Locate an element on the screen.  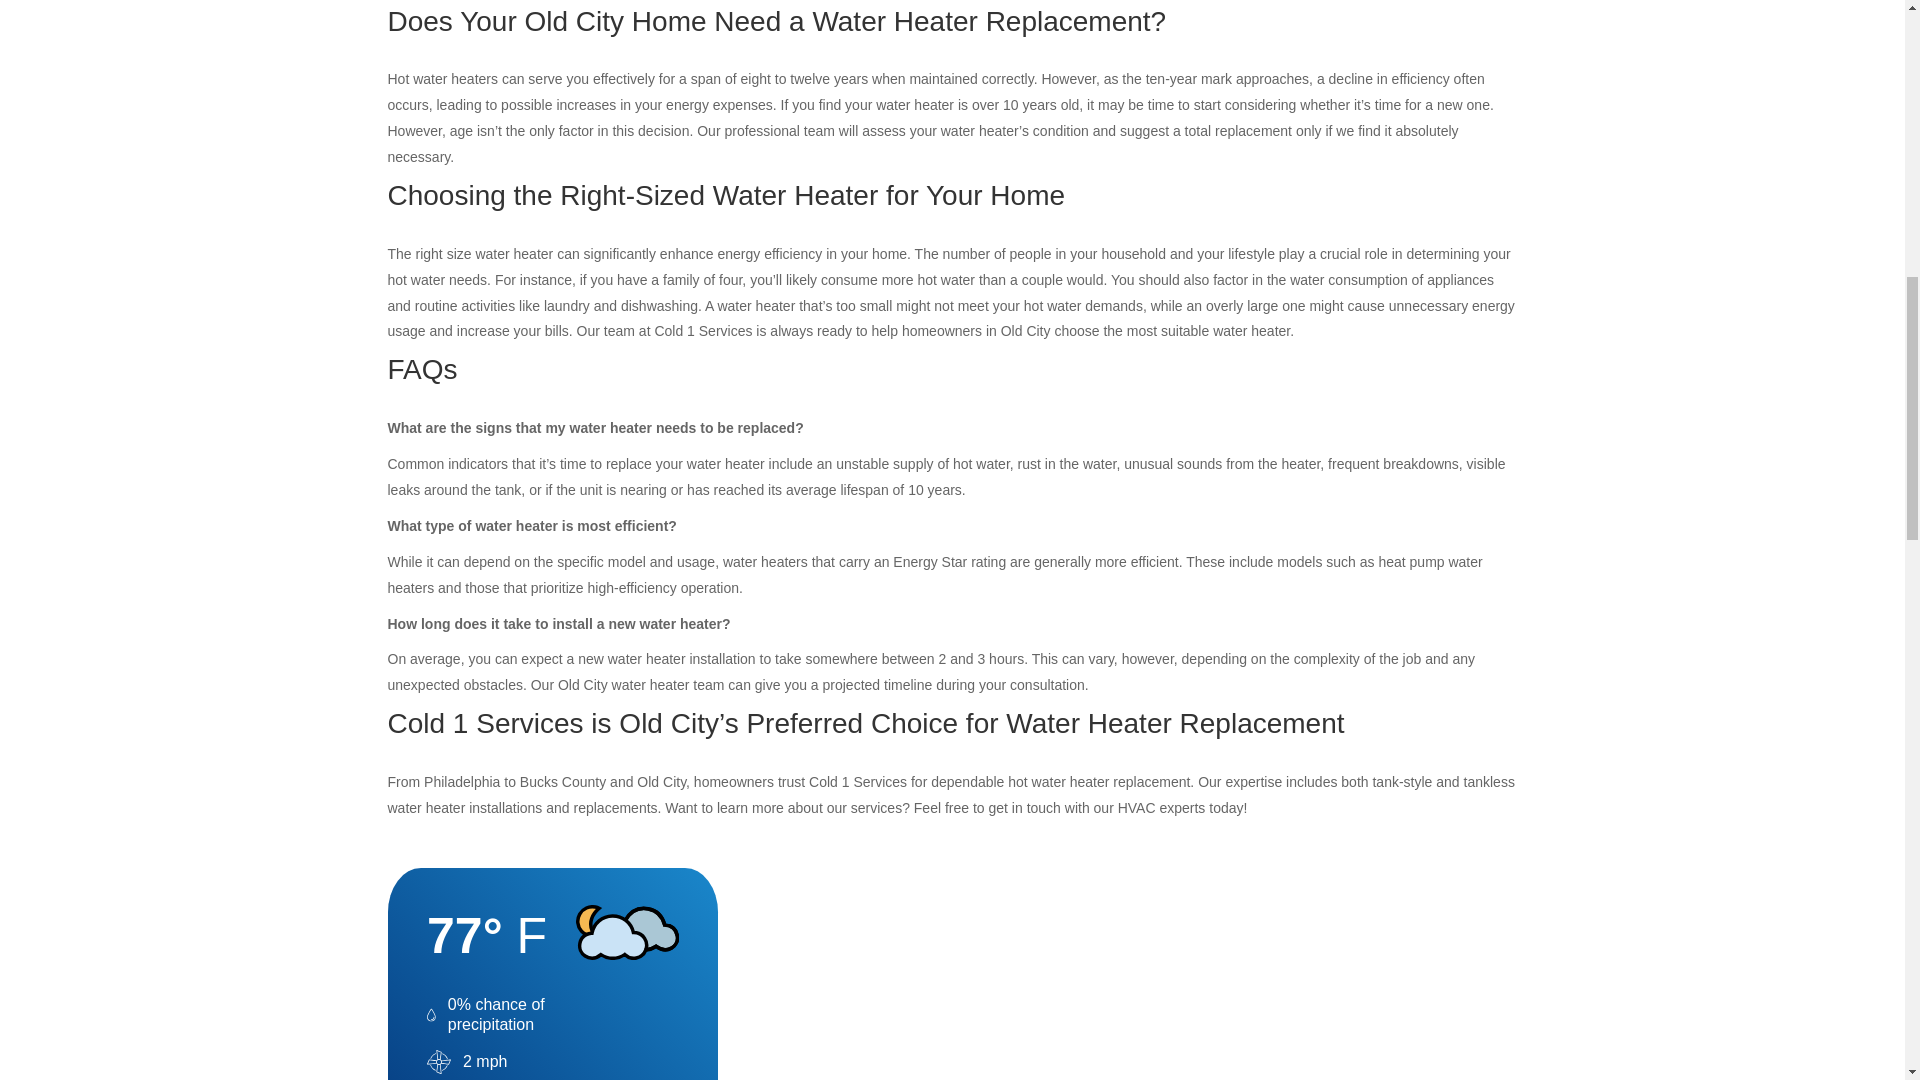
Cold 1 Services is located at coordinates (857, 782).